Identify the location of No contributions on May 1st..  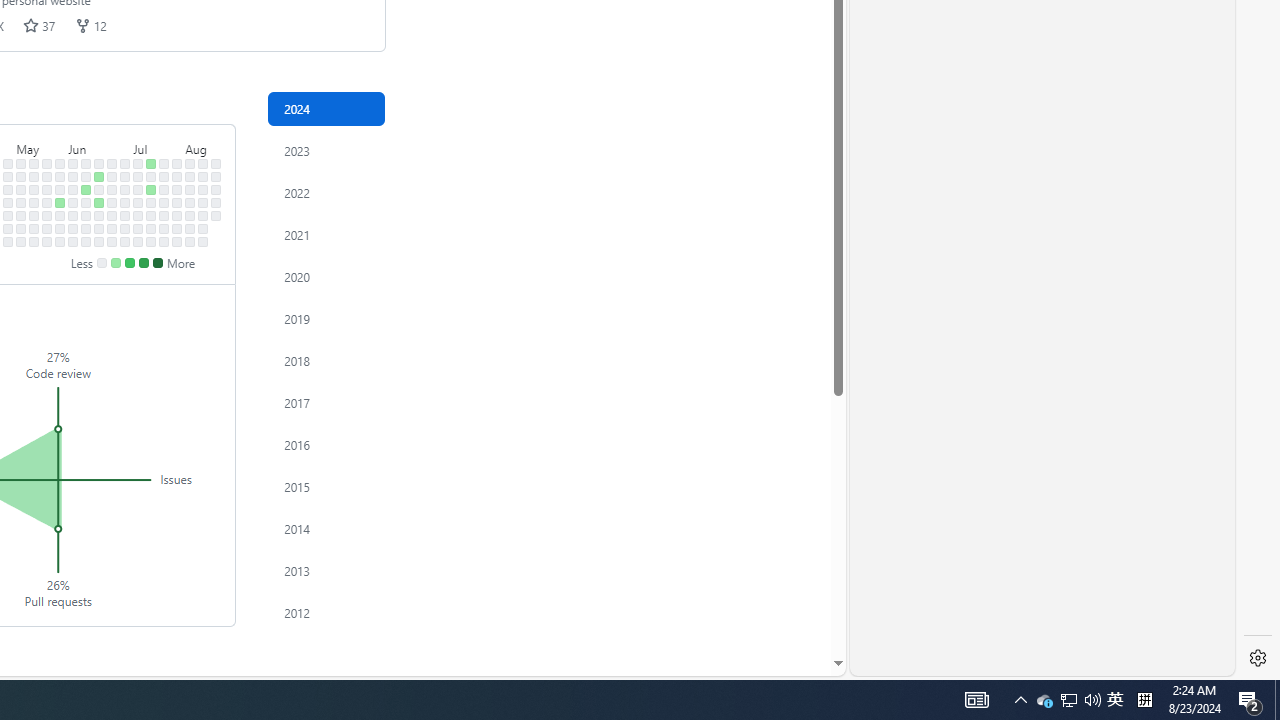
(8, 202).